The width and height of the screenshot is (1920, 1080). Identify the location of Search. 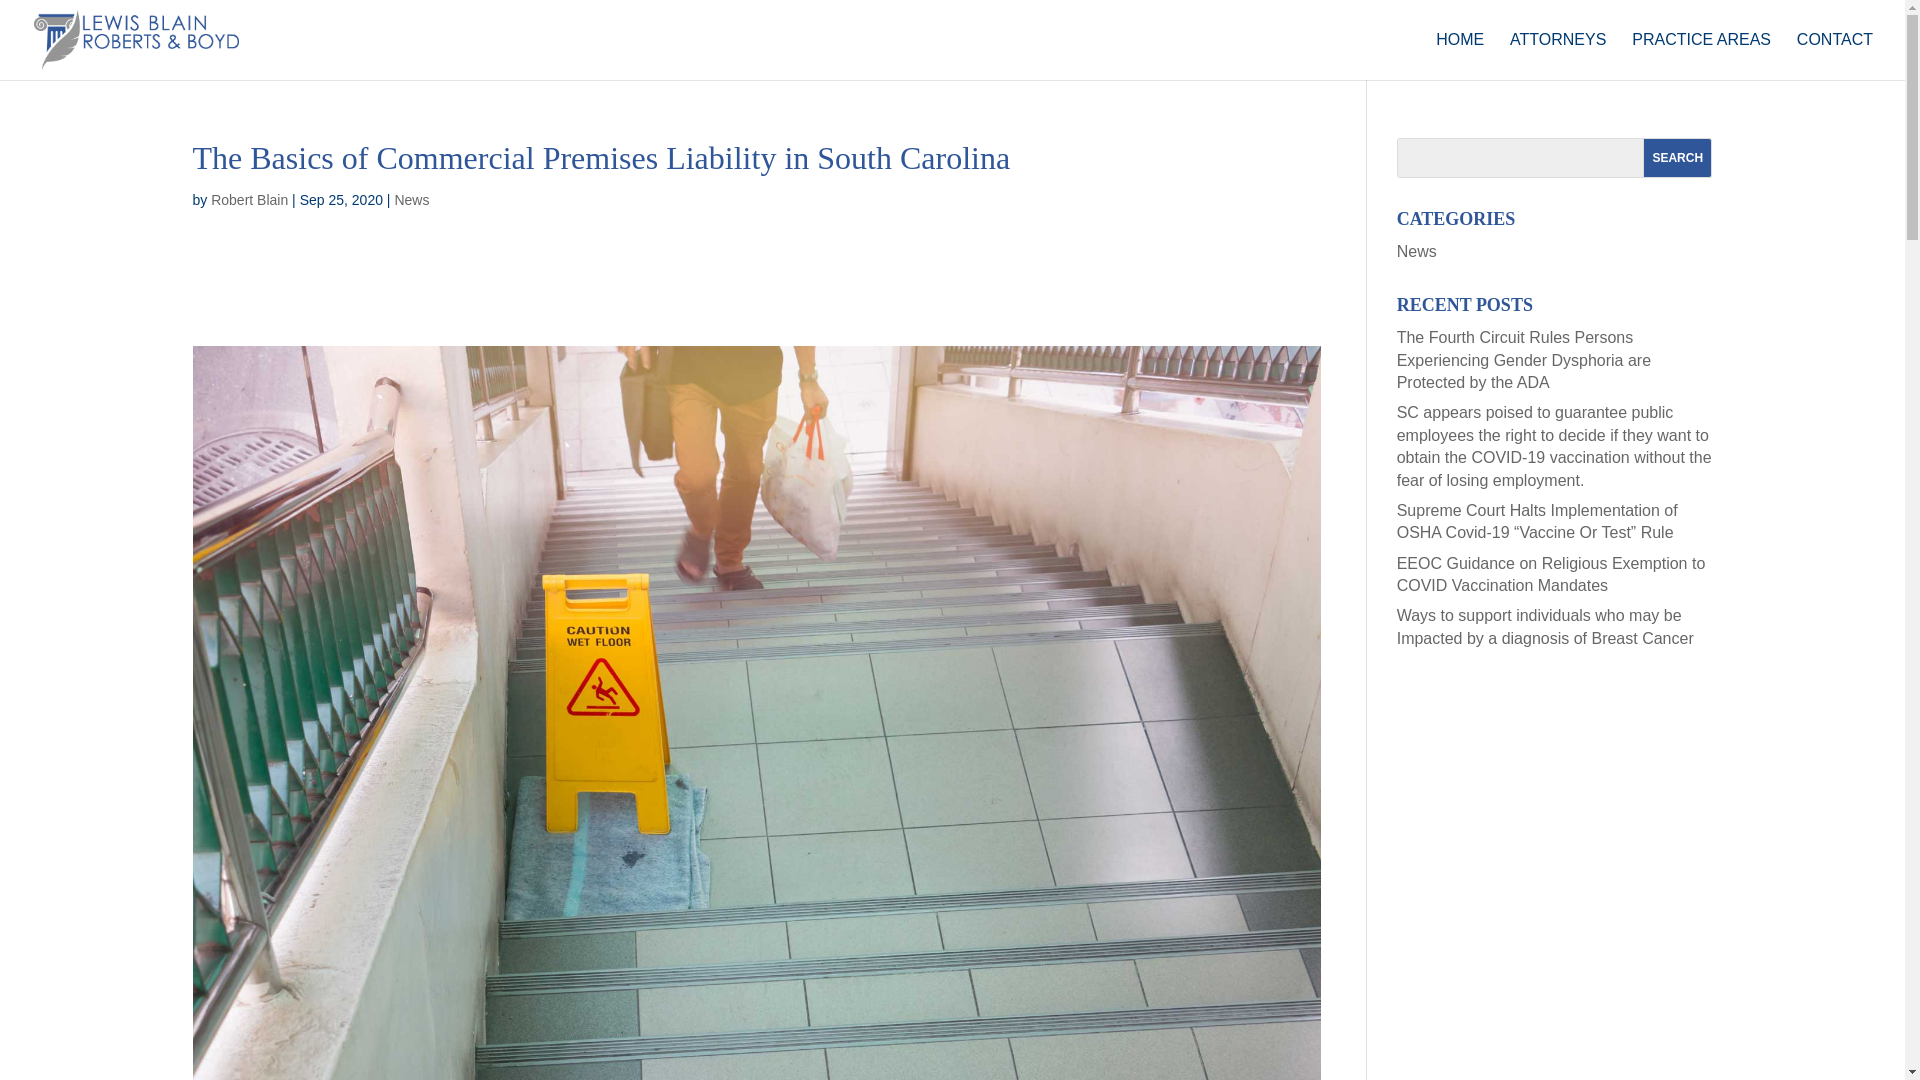
(1678, 158).